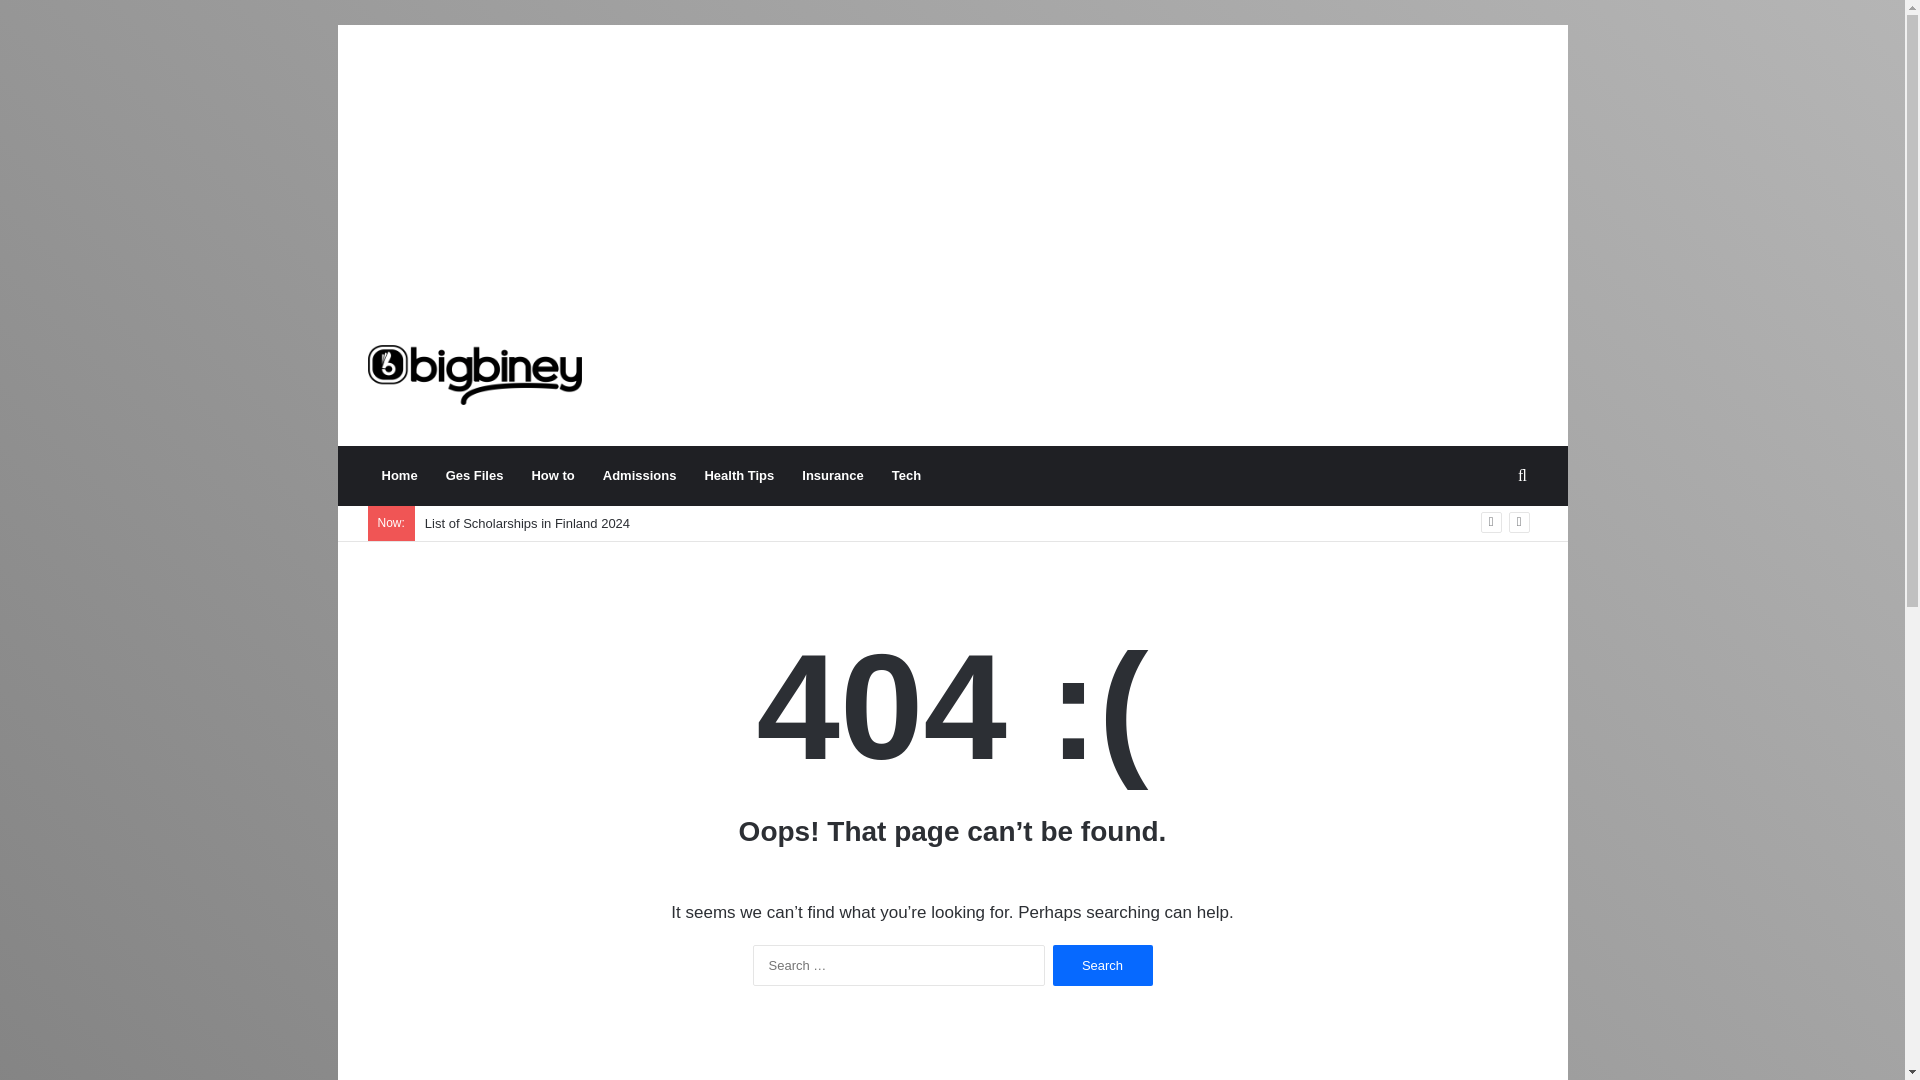  Describe the element at coordinates (640, 476) in the screenshot. I see `Admissions` at that location.